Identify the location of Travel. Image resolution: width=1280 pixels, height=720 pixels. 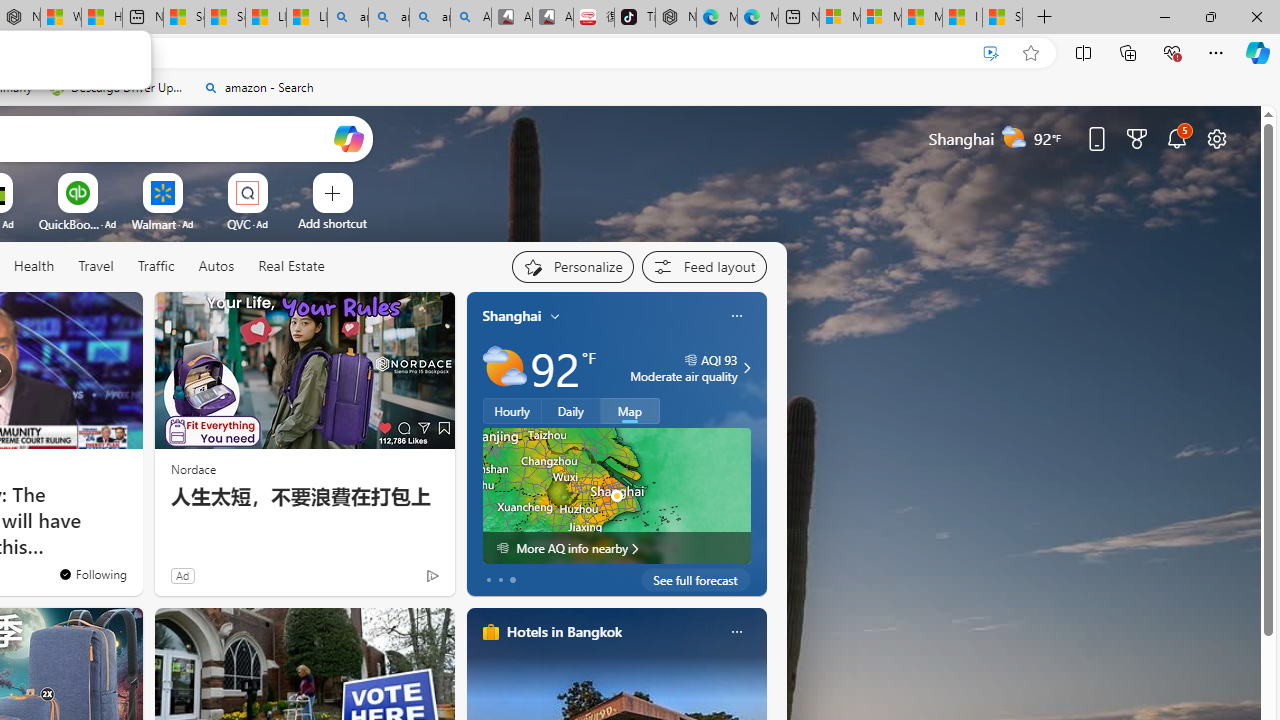
(96, 266).